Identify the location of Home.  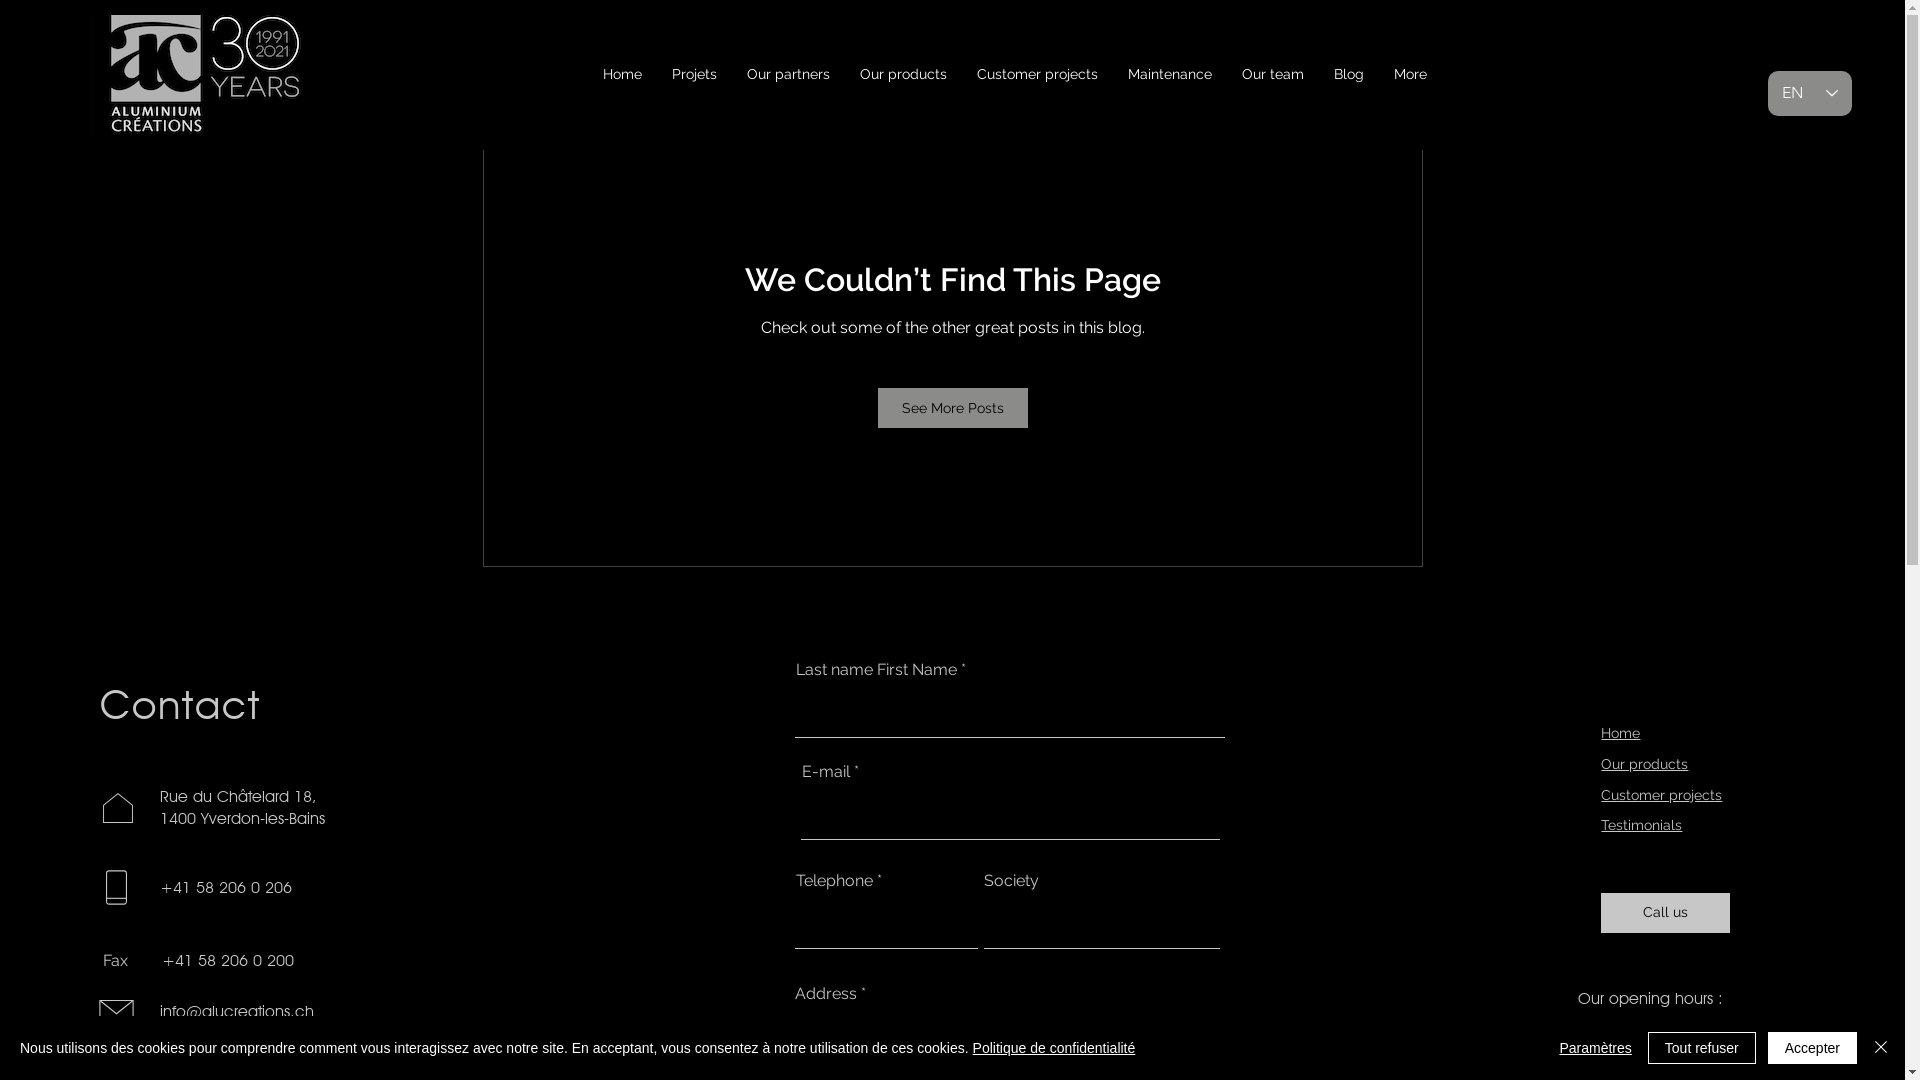
(622, 74).